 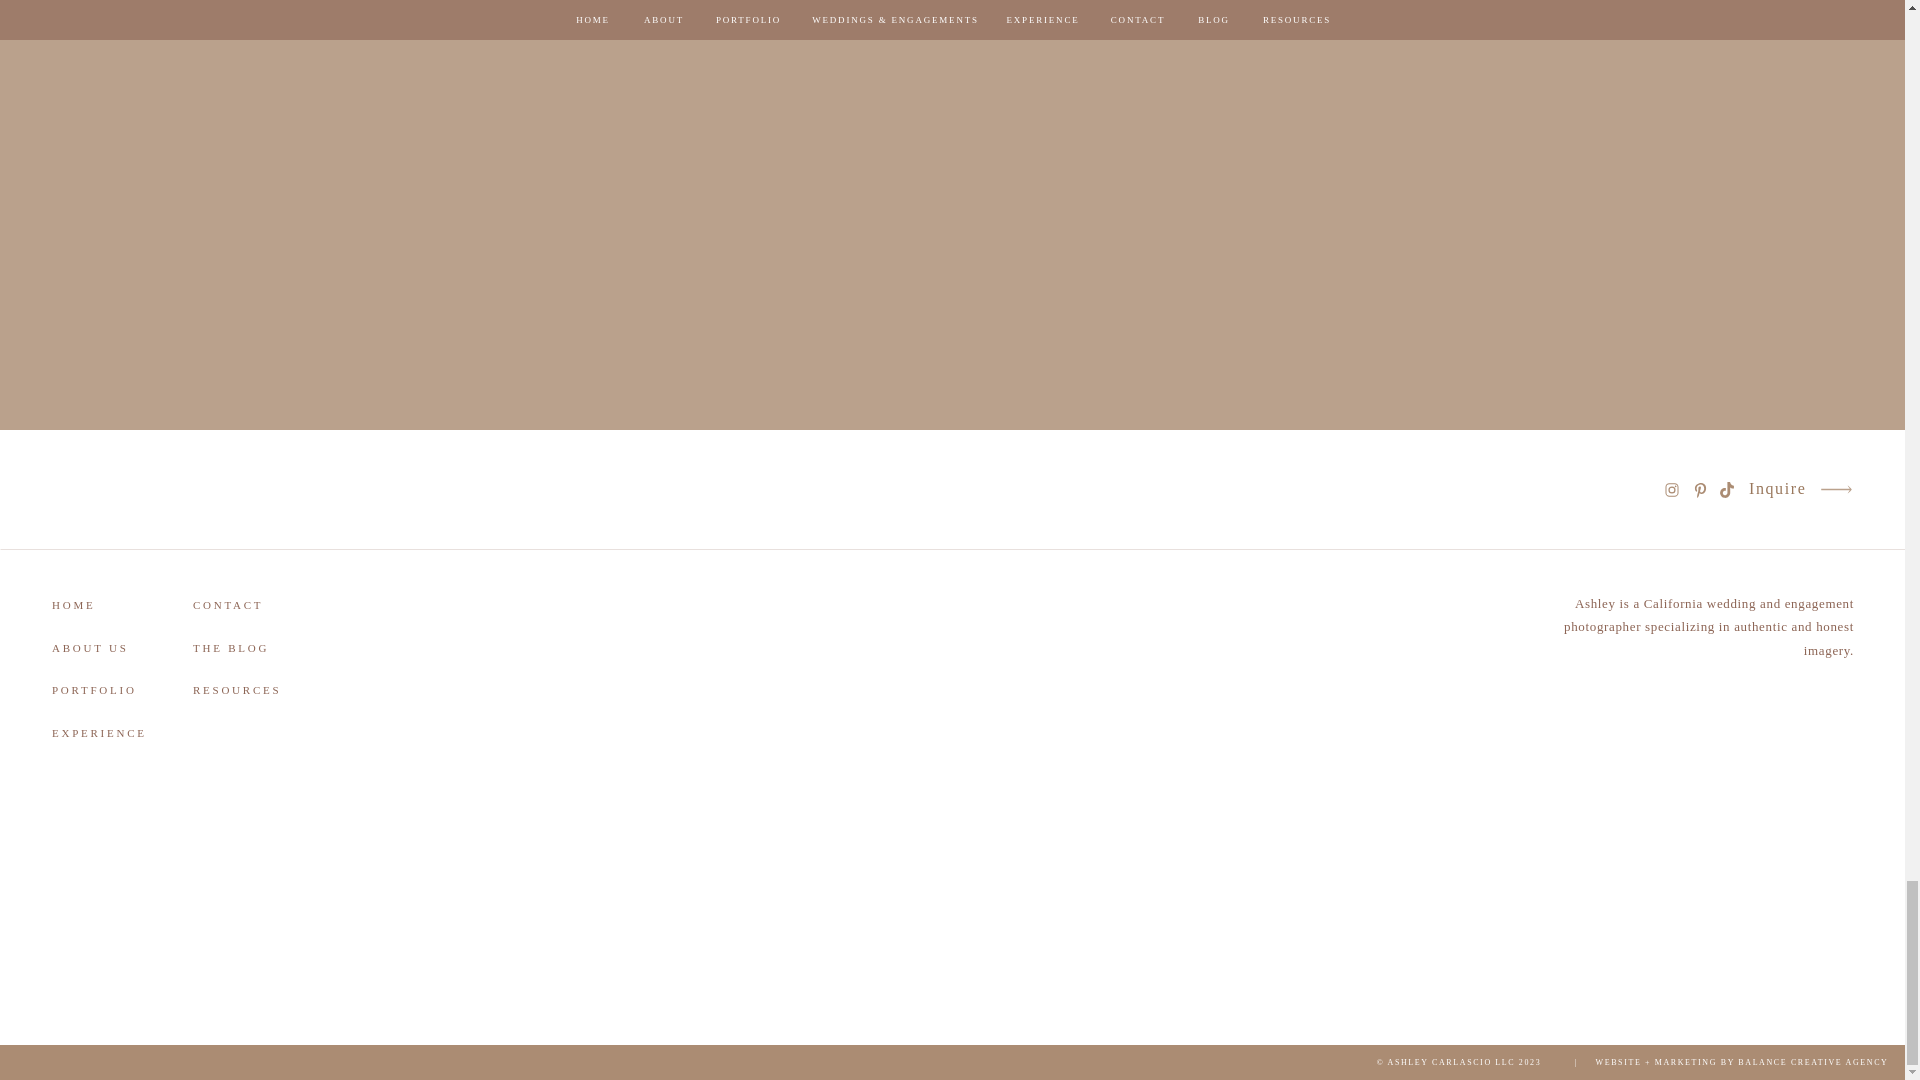 What do you see at coordinates (1836, 490) in the screenshot?
I see `arrow` at bounding box center [1836, 490].